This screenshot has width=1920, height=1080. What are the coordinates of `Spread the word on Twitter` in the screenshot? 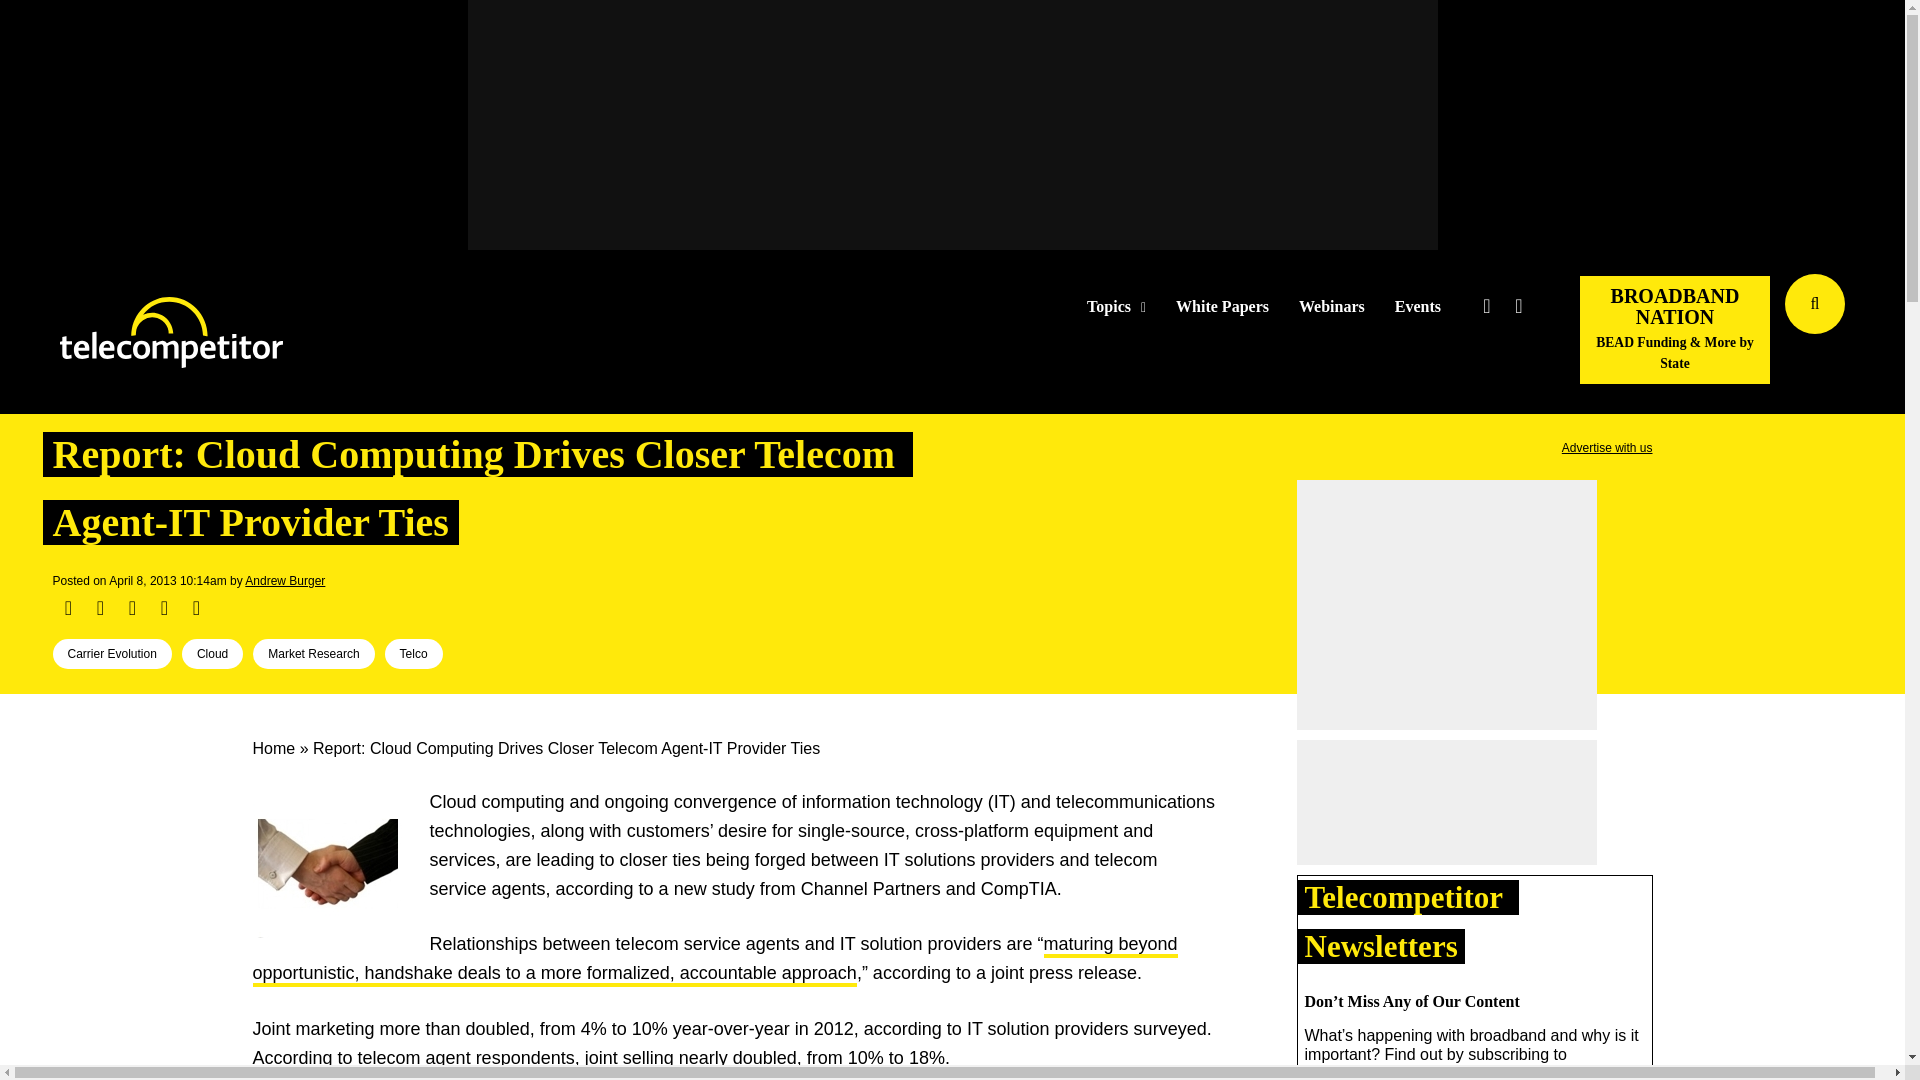 It's located at (100, 608).